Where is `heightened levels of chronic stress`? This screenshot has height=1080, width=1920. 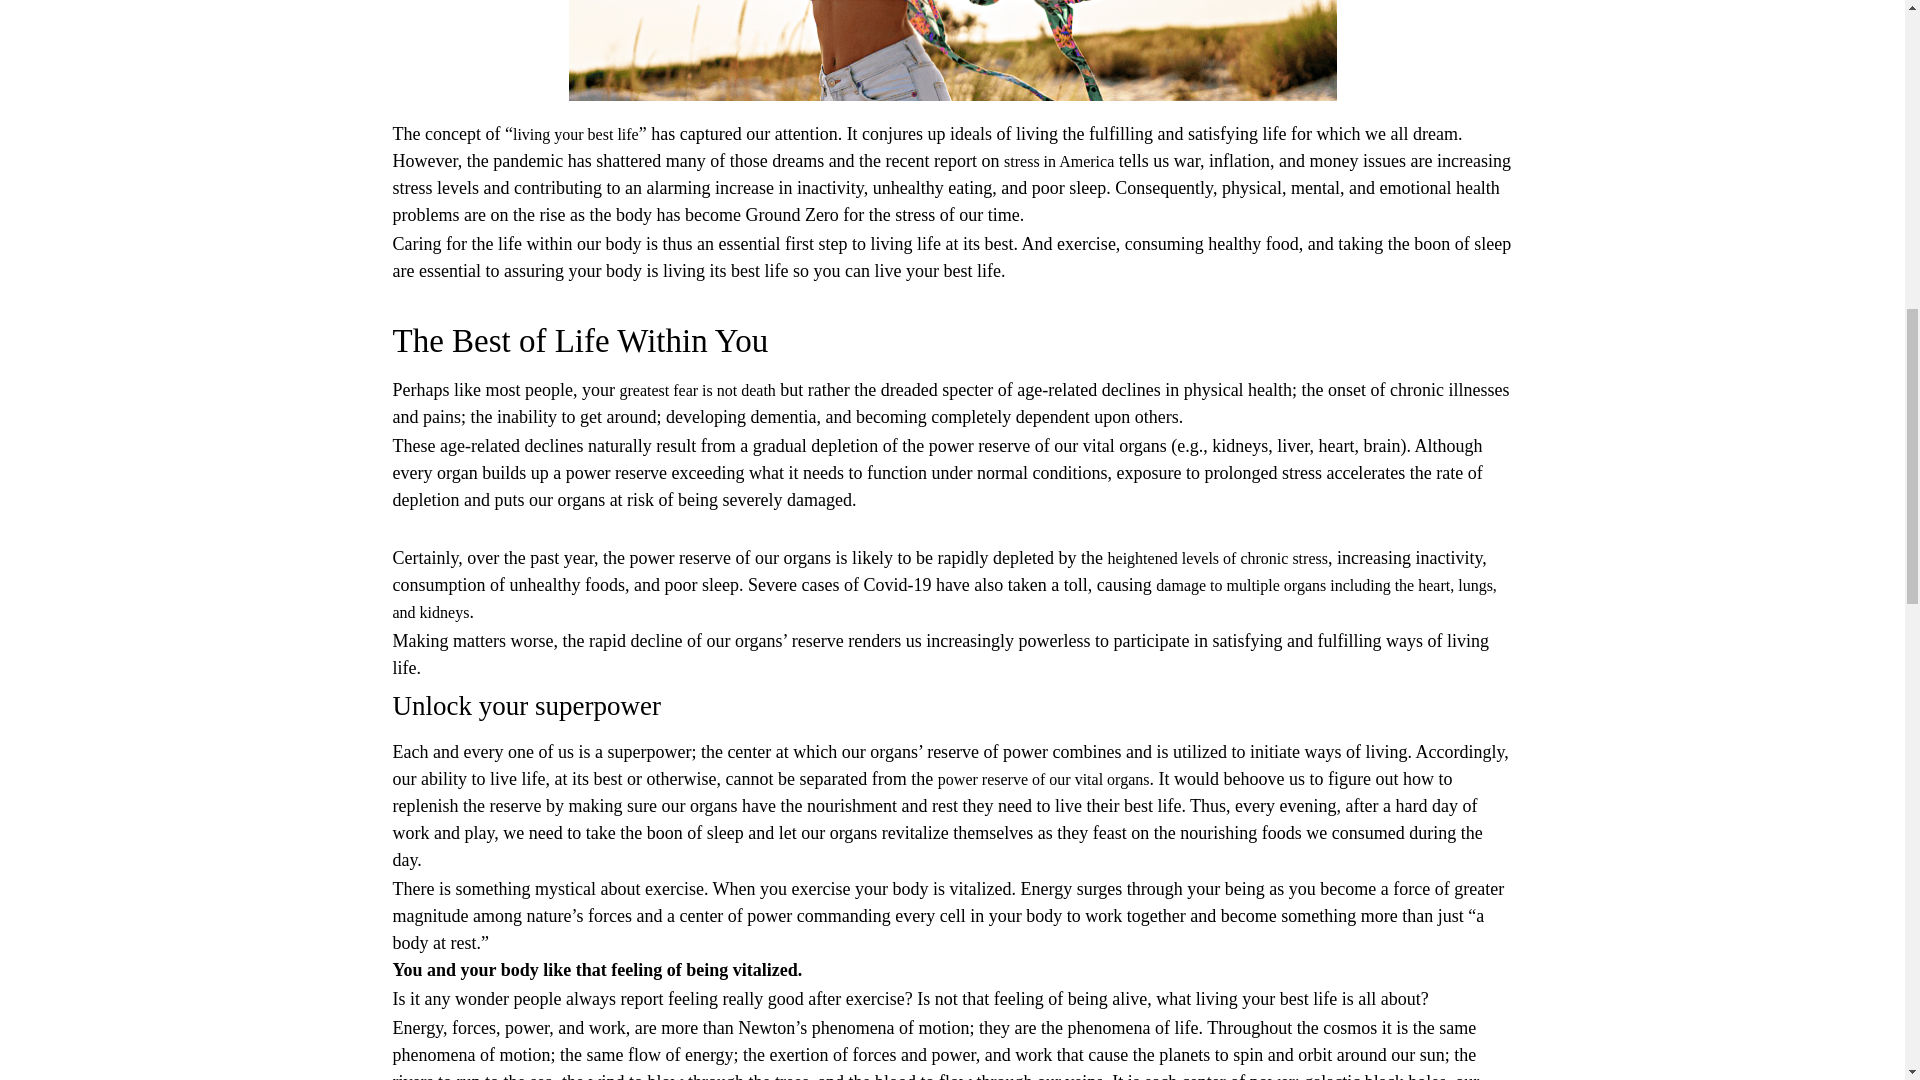
heightened levels of chronic stress is located at coordinates (1218, 558).